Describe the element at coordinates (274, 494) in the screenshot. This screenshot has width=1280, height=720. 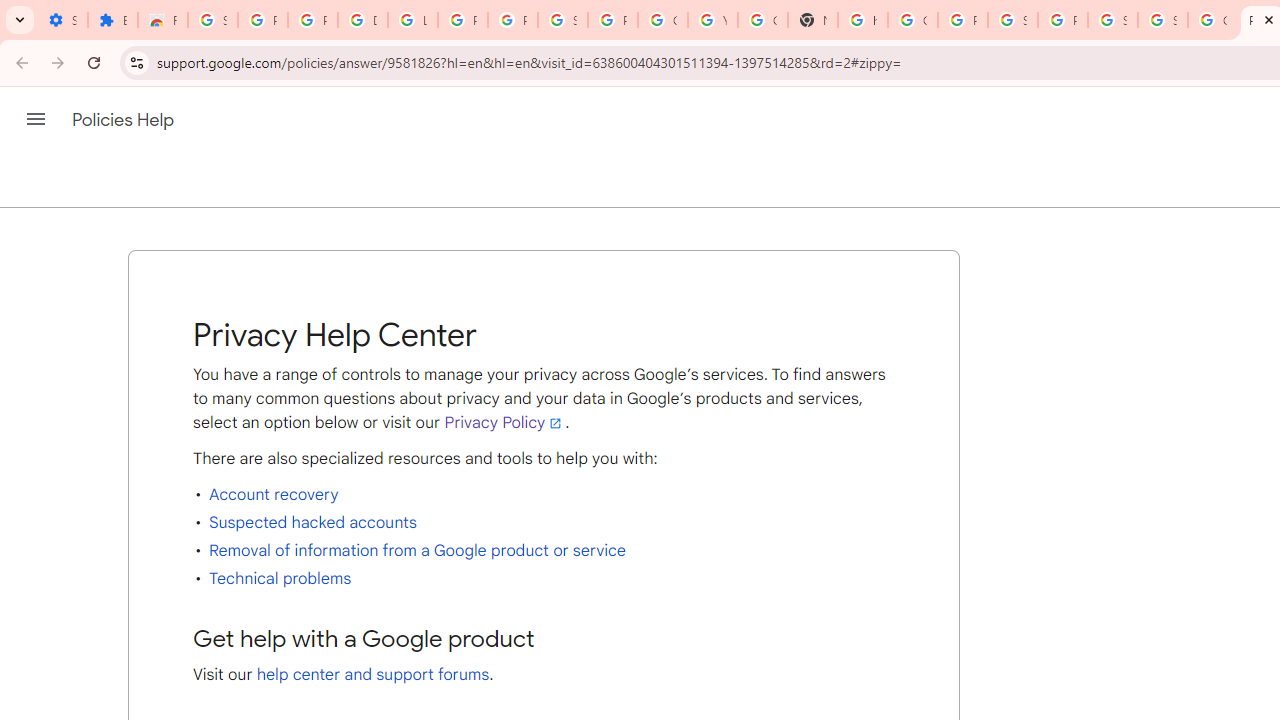
I see `Account recovery` at that location.